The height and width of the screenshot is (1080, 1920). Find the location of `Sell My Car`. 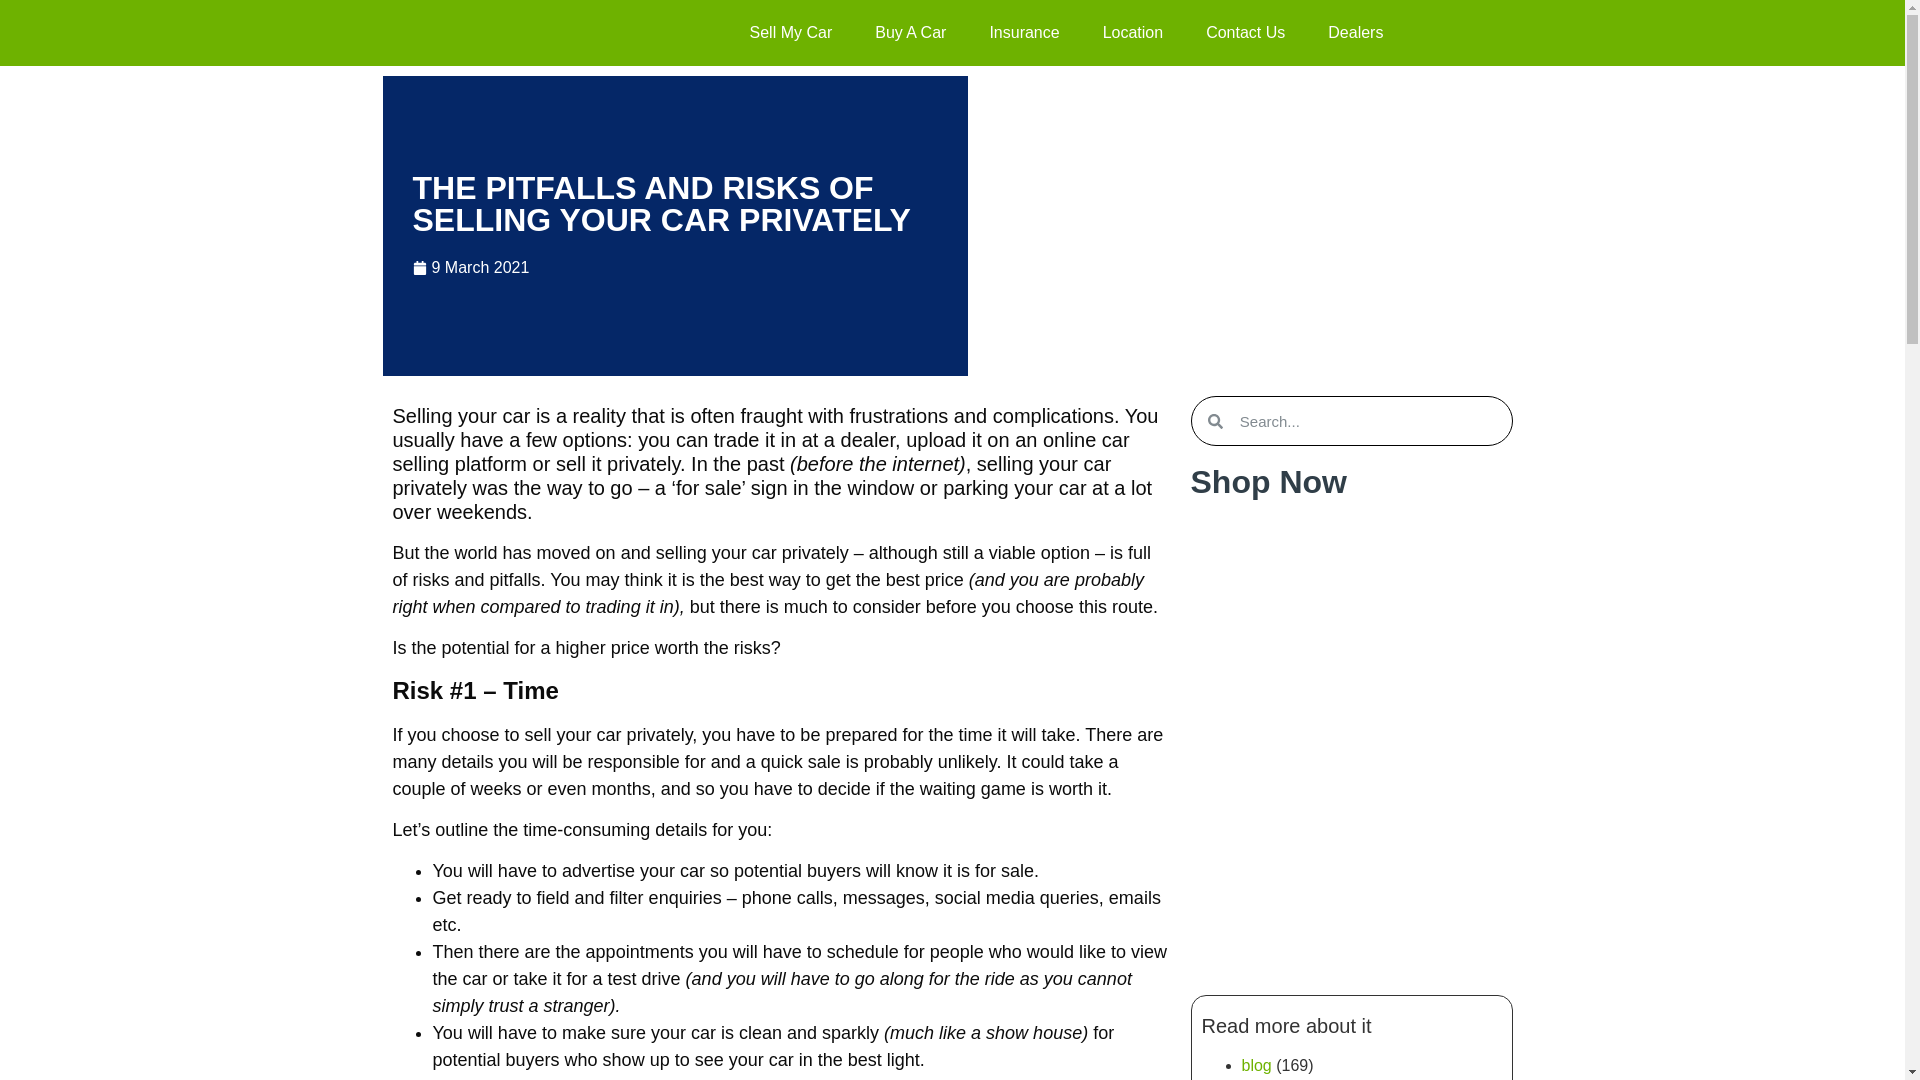

Sell My Car is located at coordinates (790, 32).